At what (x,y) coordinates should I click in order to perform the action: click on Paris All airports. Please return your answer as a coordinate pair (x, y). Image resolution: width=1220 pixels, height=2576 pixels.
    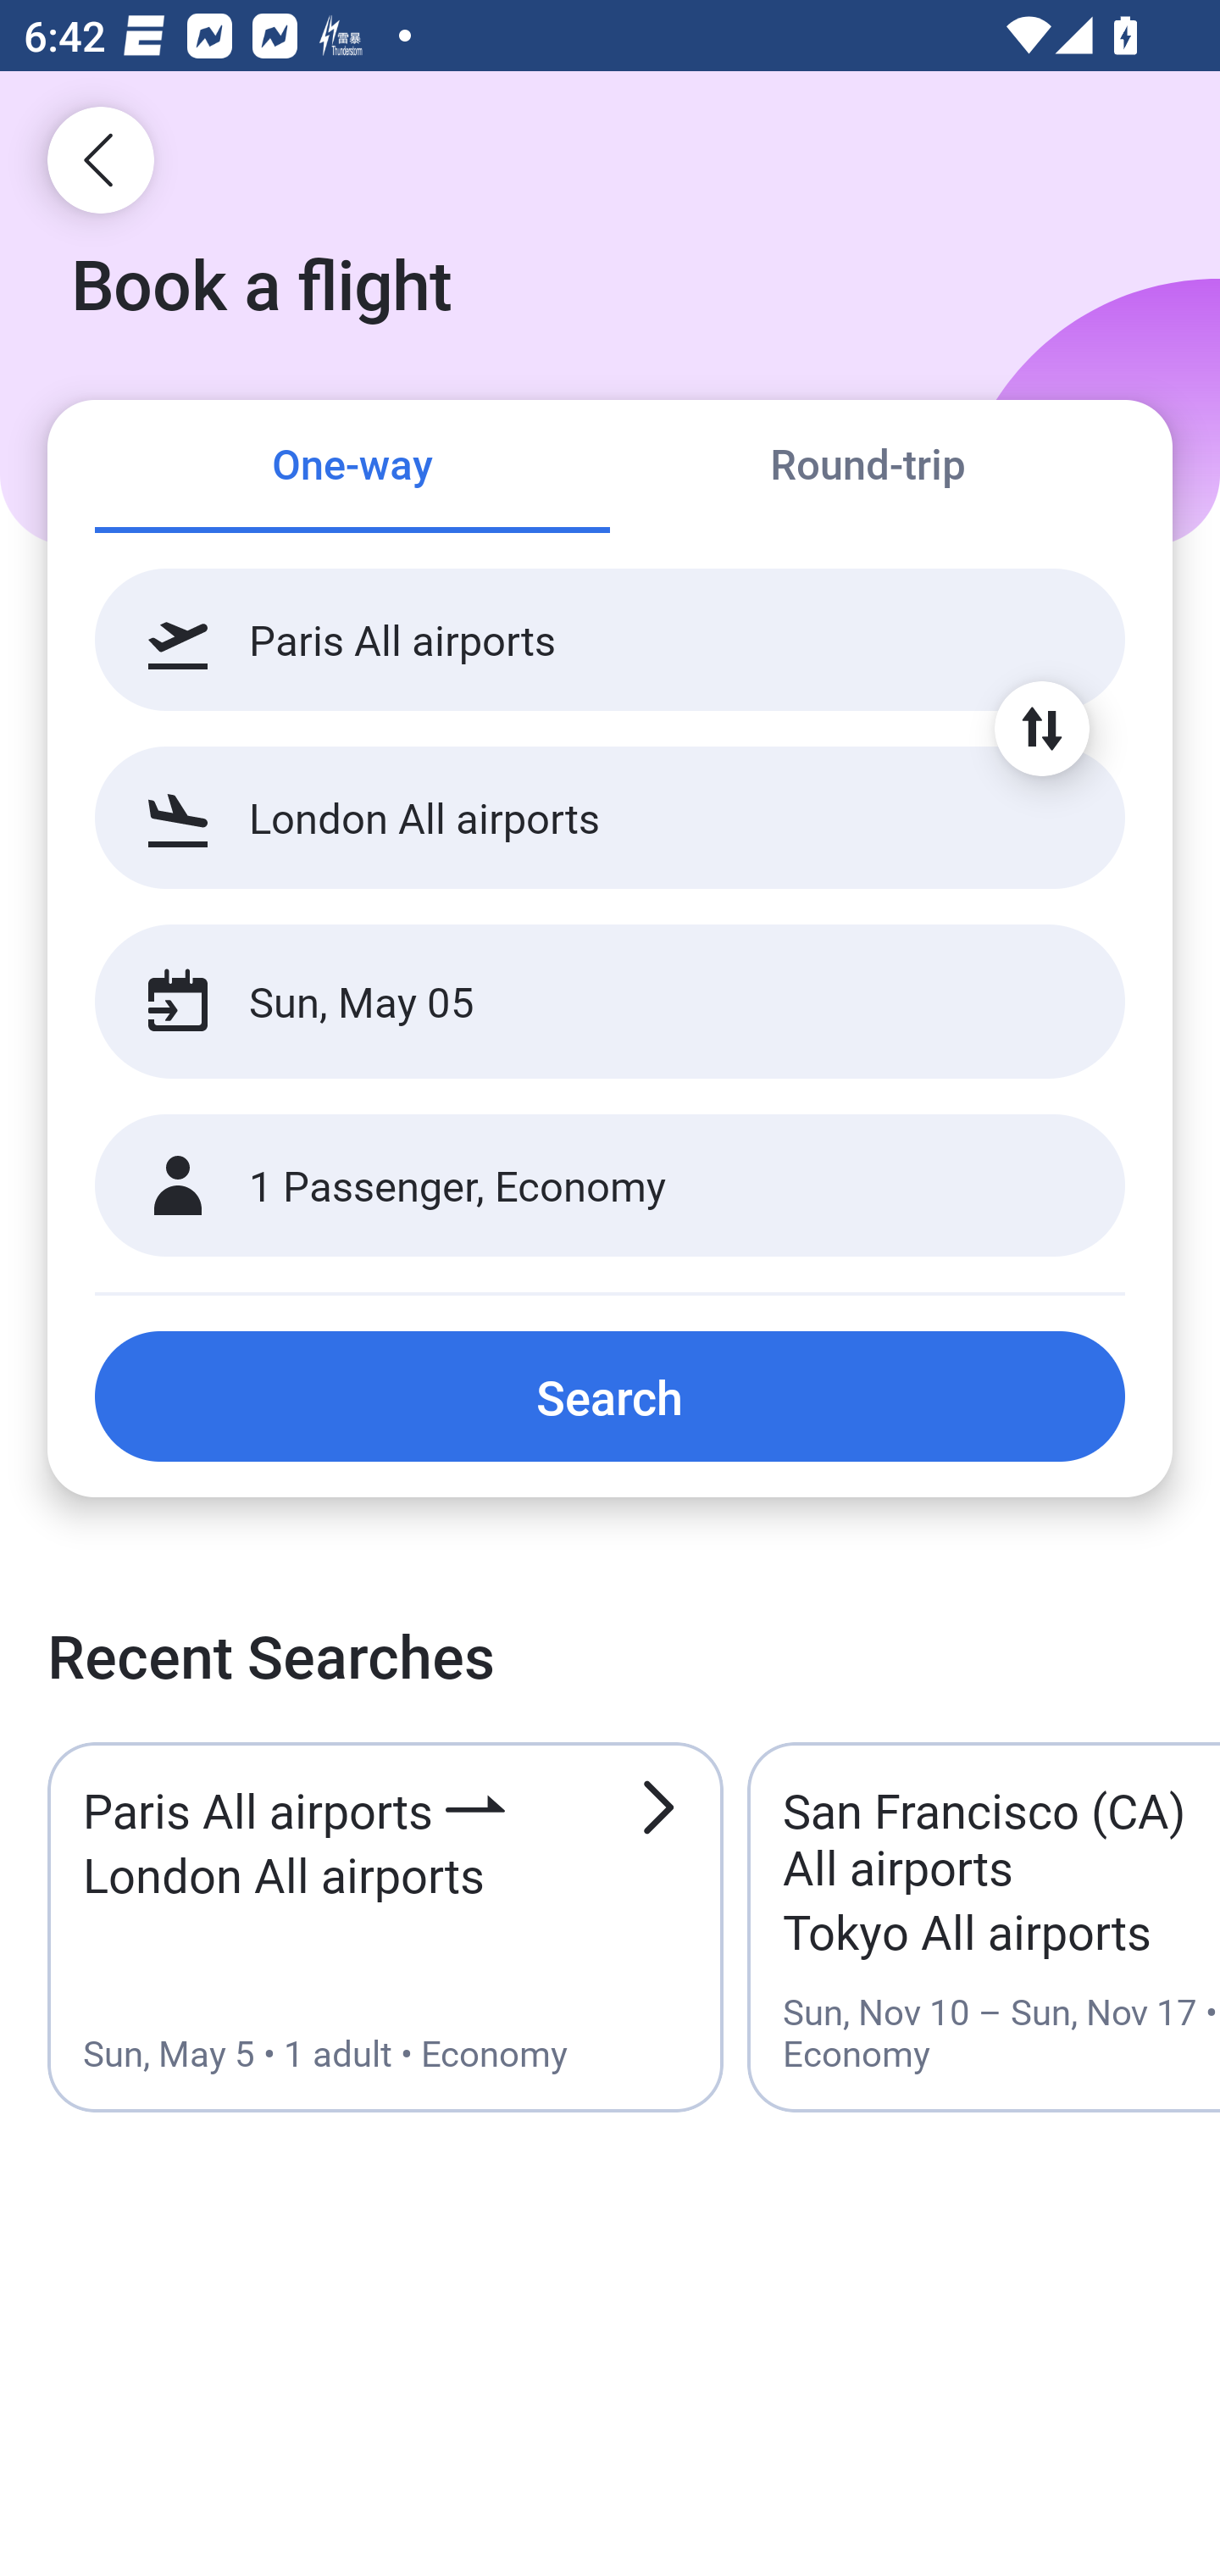
    Looking at the image, I should click on (610, 640).